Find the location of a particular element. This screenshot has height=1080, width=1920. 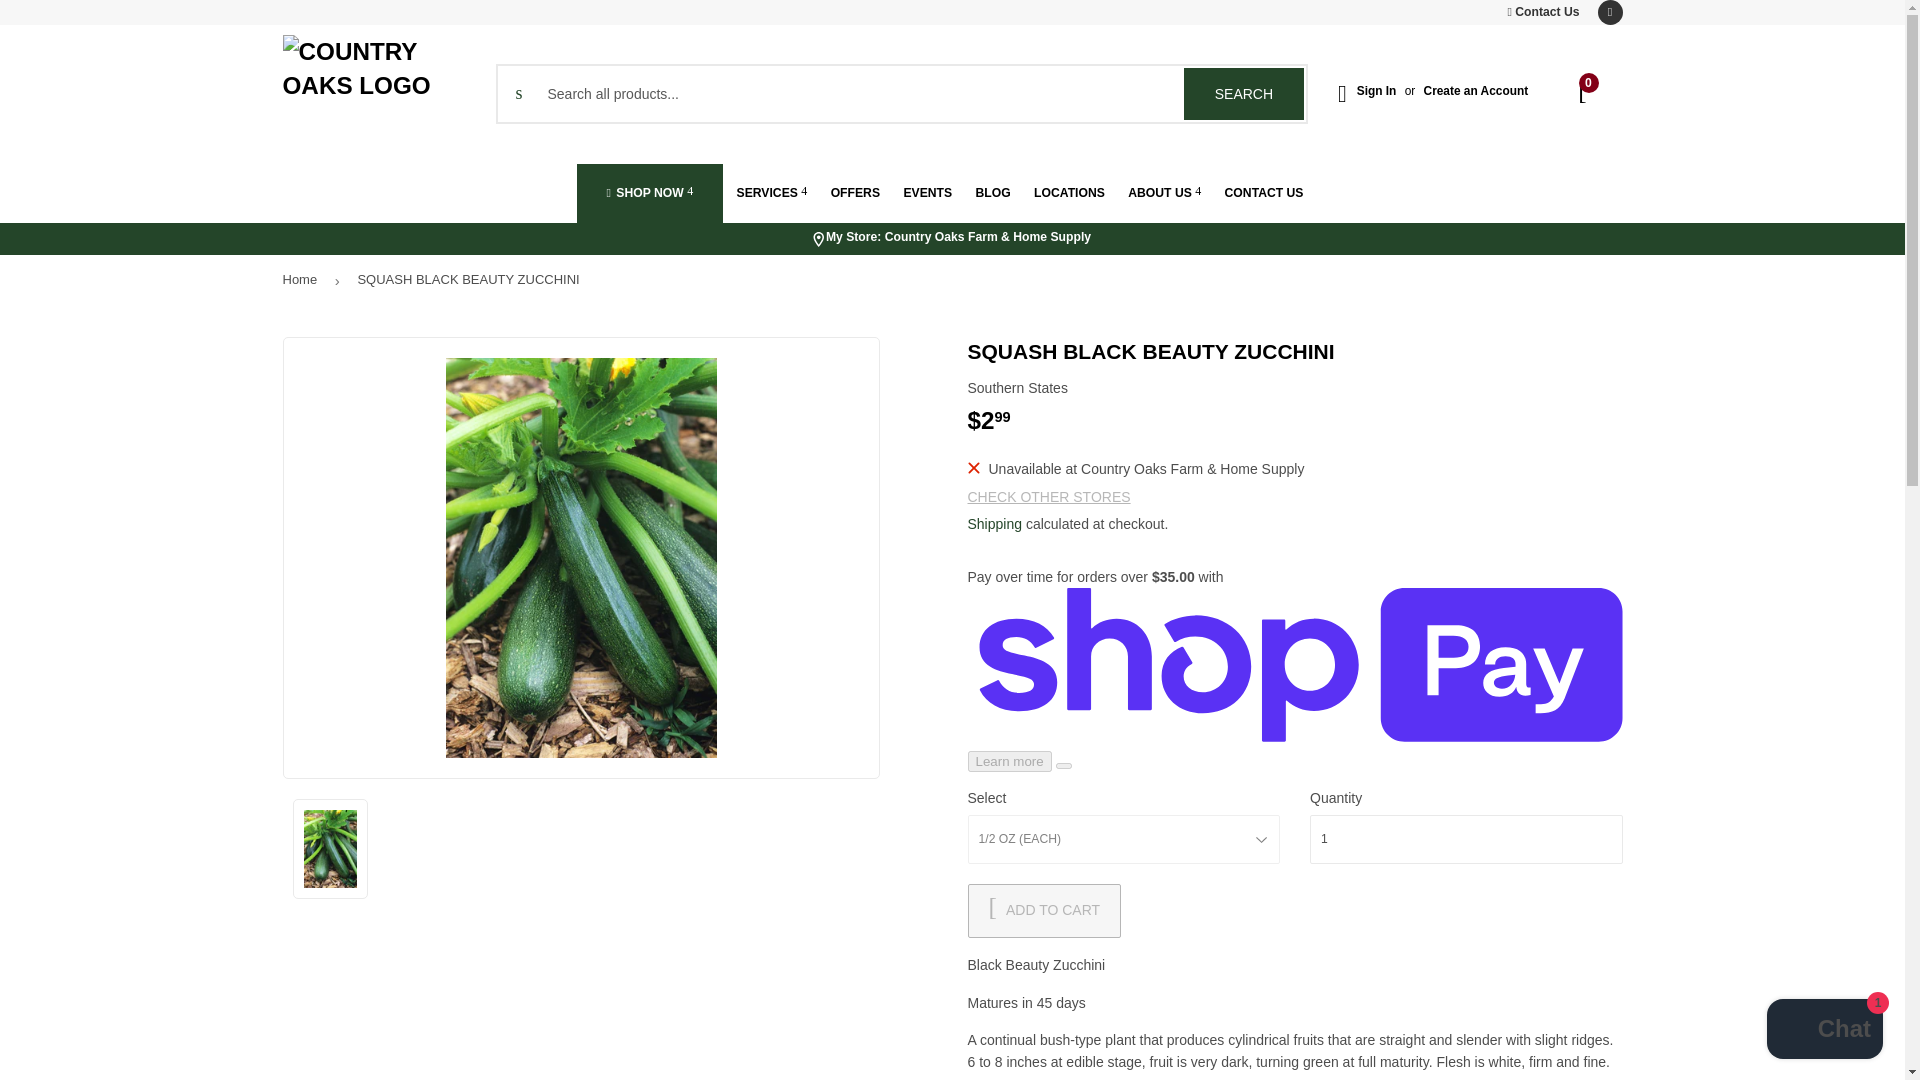

View all stores is located at coordinates (960, 240).